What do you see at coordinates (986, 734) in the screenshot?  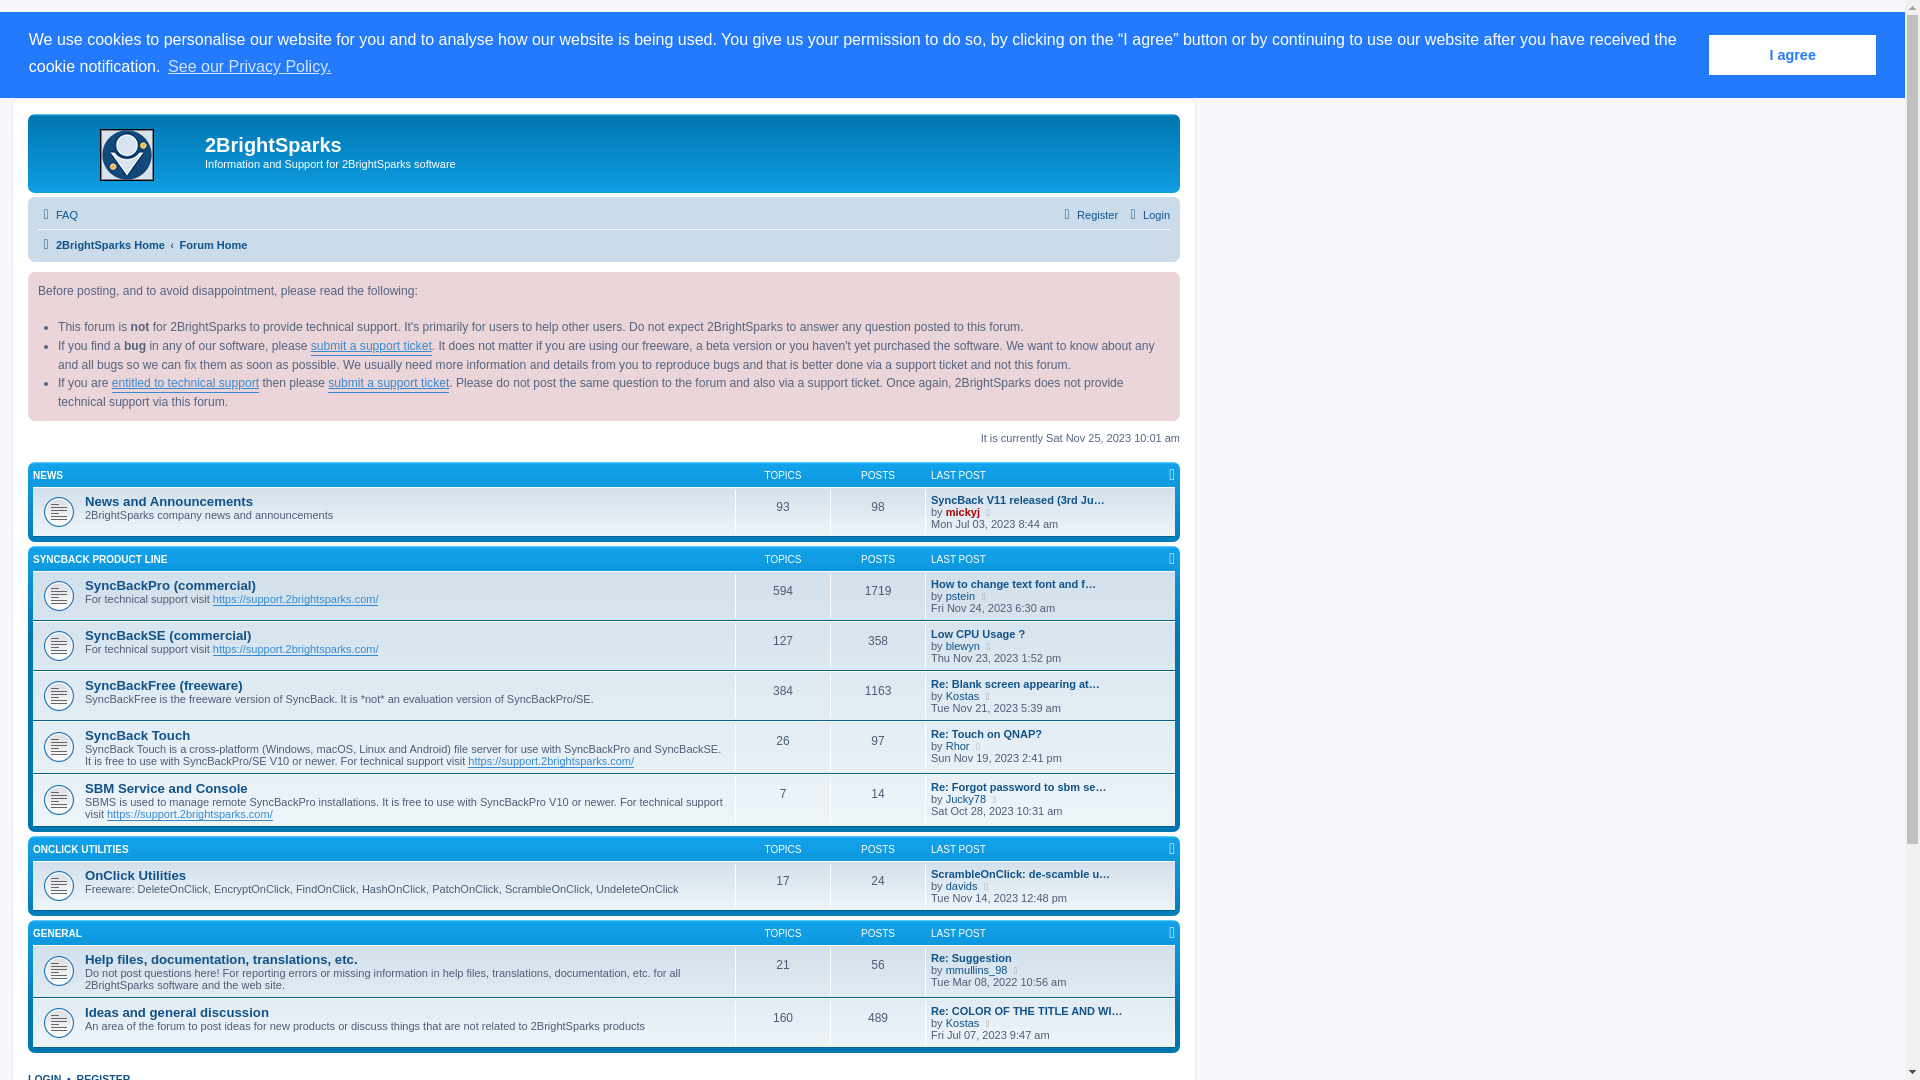 I see `Re: Touch on QNAP?` at bounding box center [986, 734].